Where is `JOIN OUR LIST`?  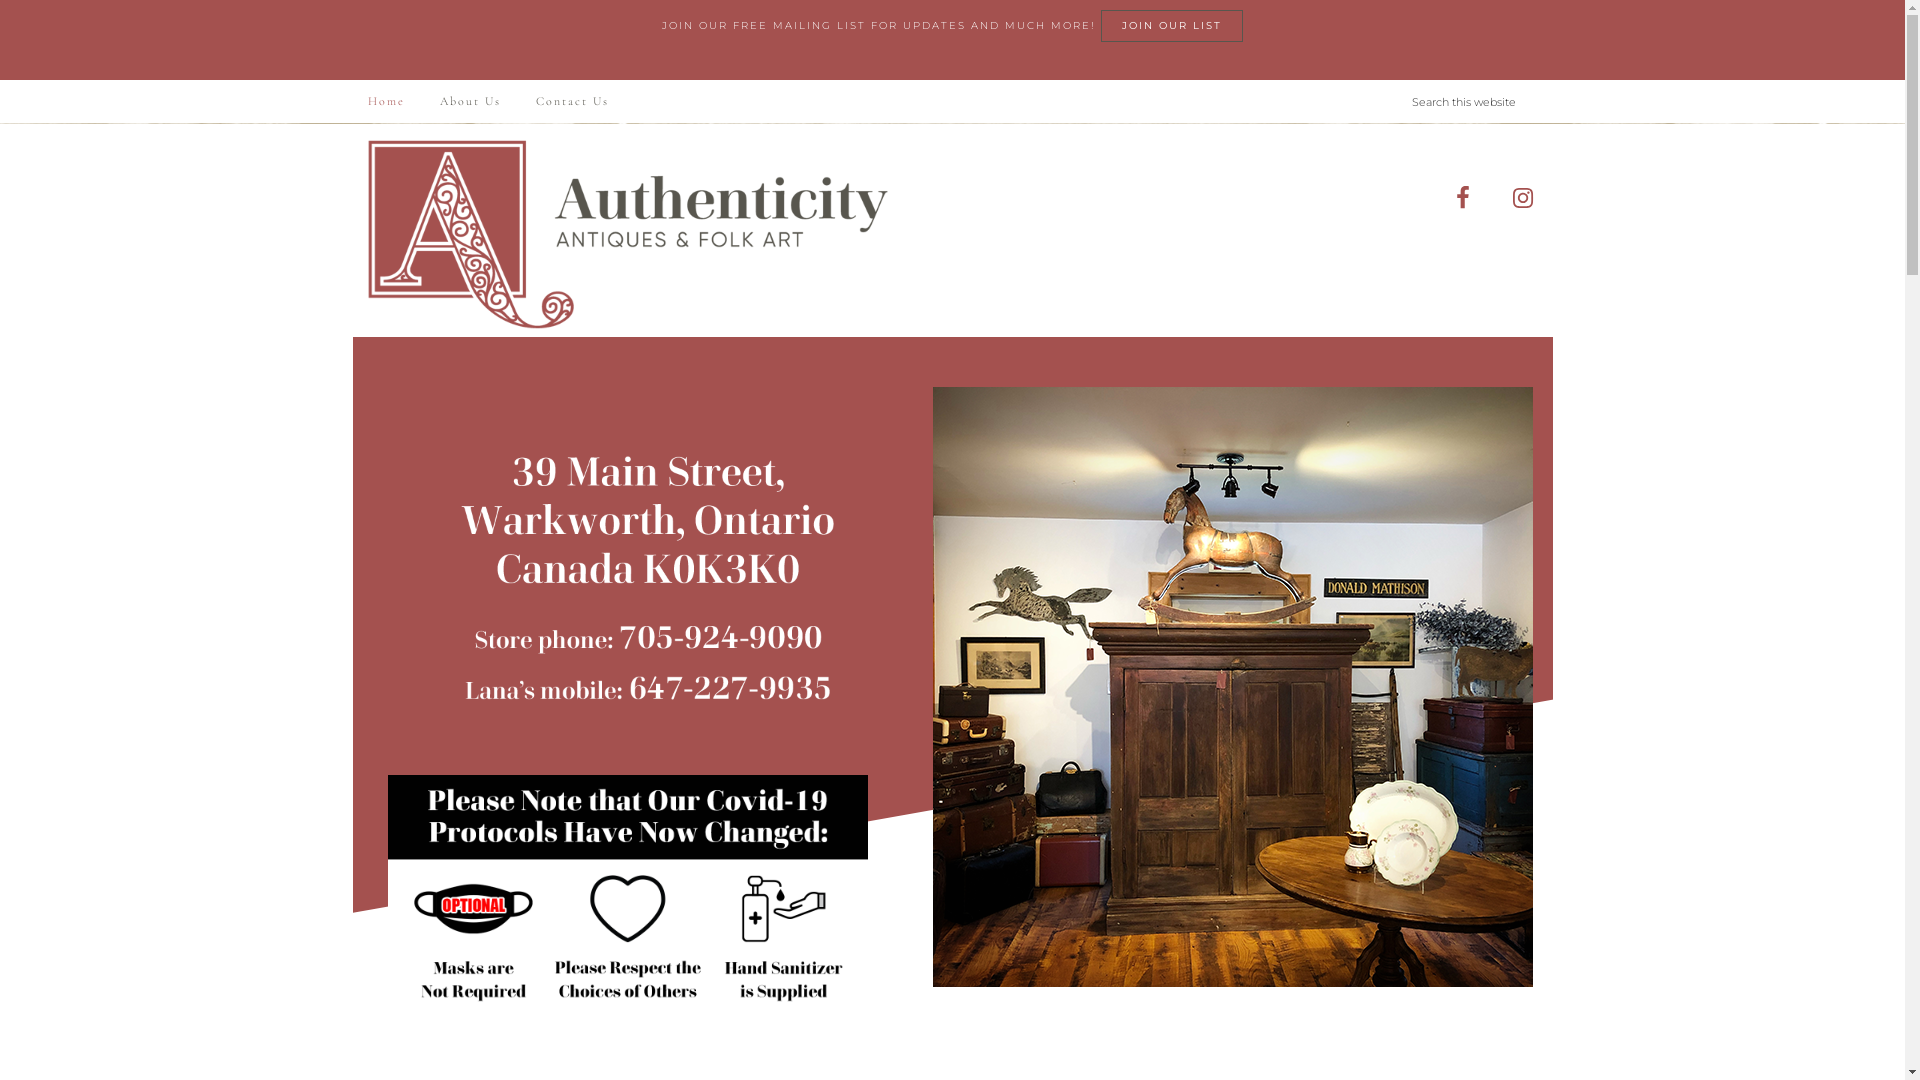 JOIN OUR LIST is located at coordinates (1172, 26).